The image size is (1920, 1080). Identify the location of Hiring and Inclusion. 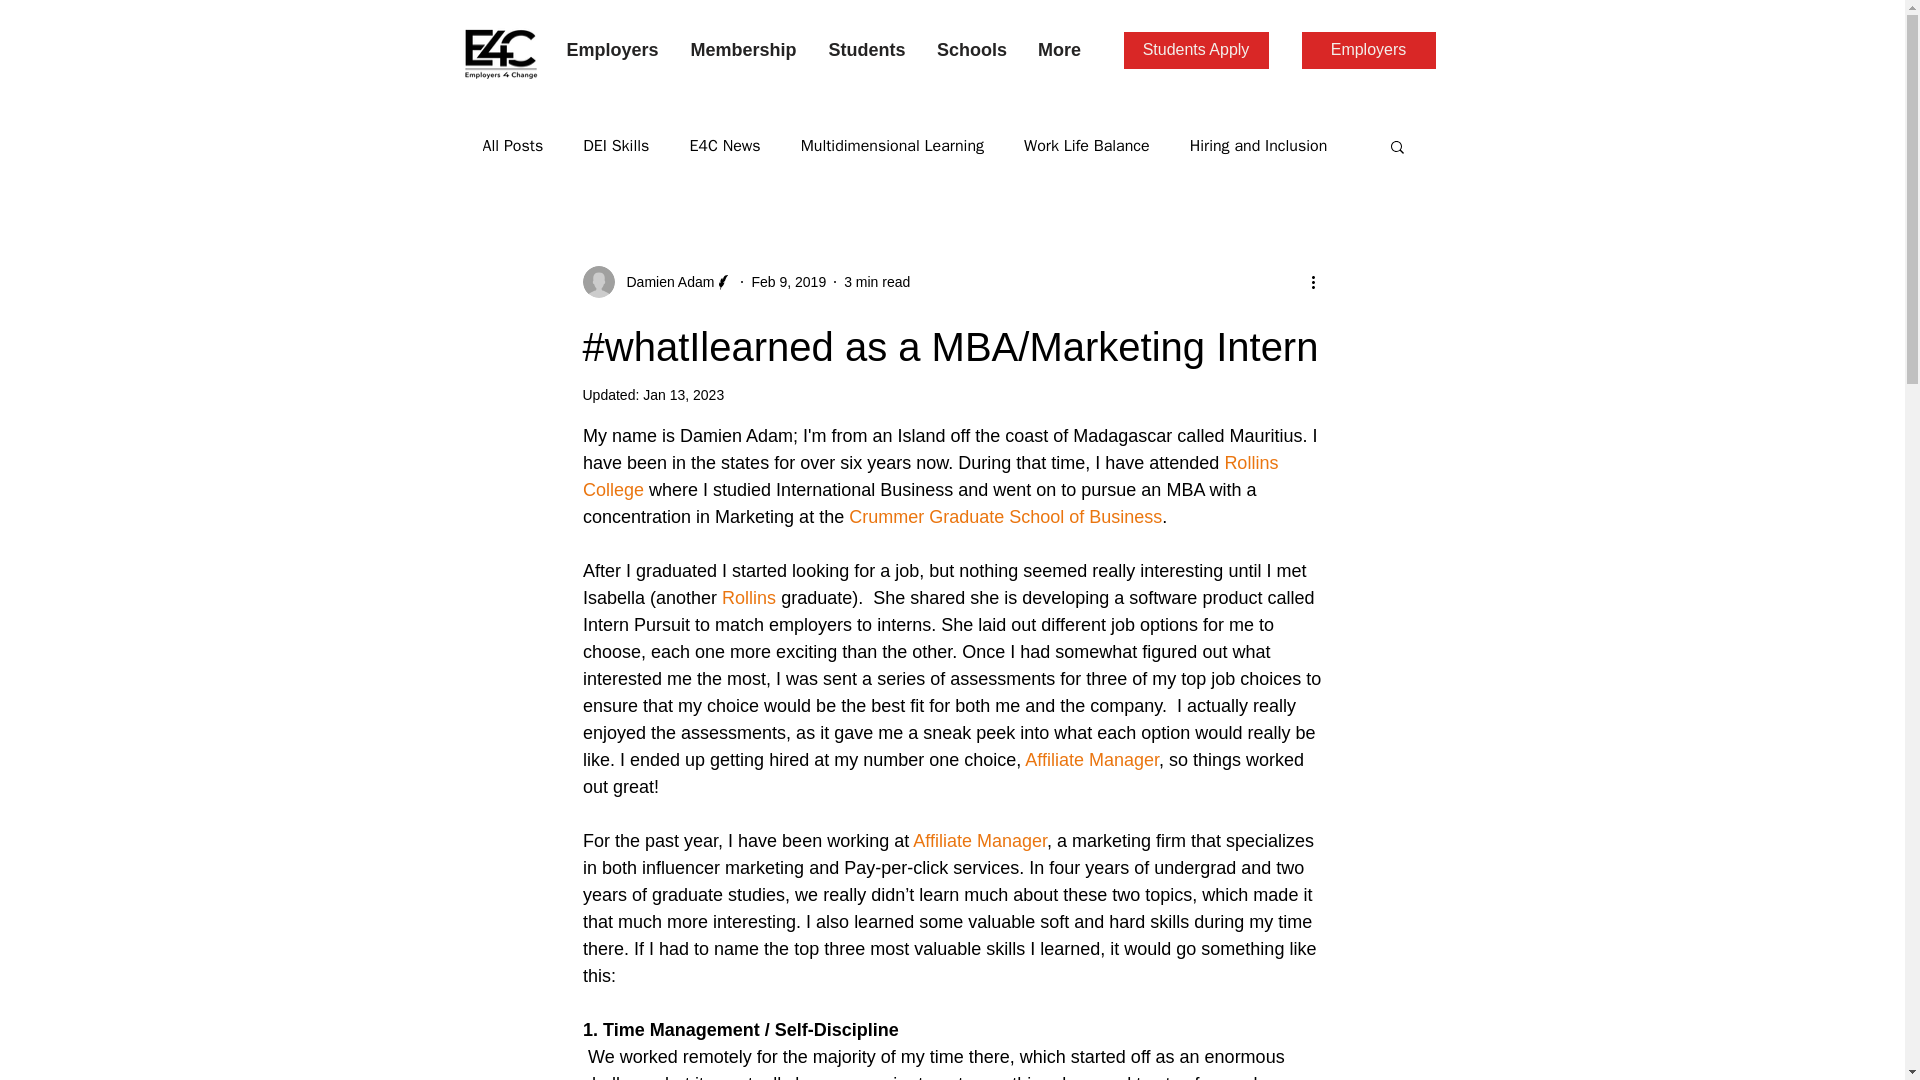
(1259, 146).